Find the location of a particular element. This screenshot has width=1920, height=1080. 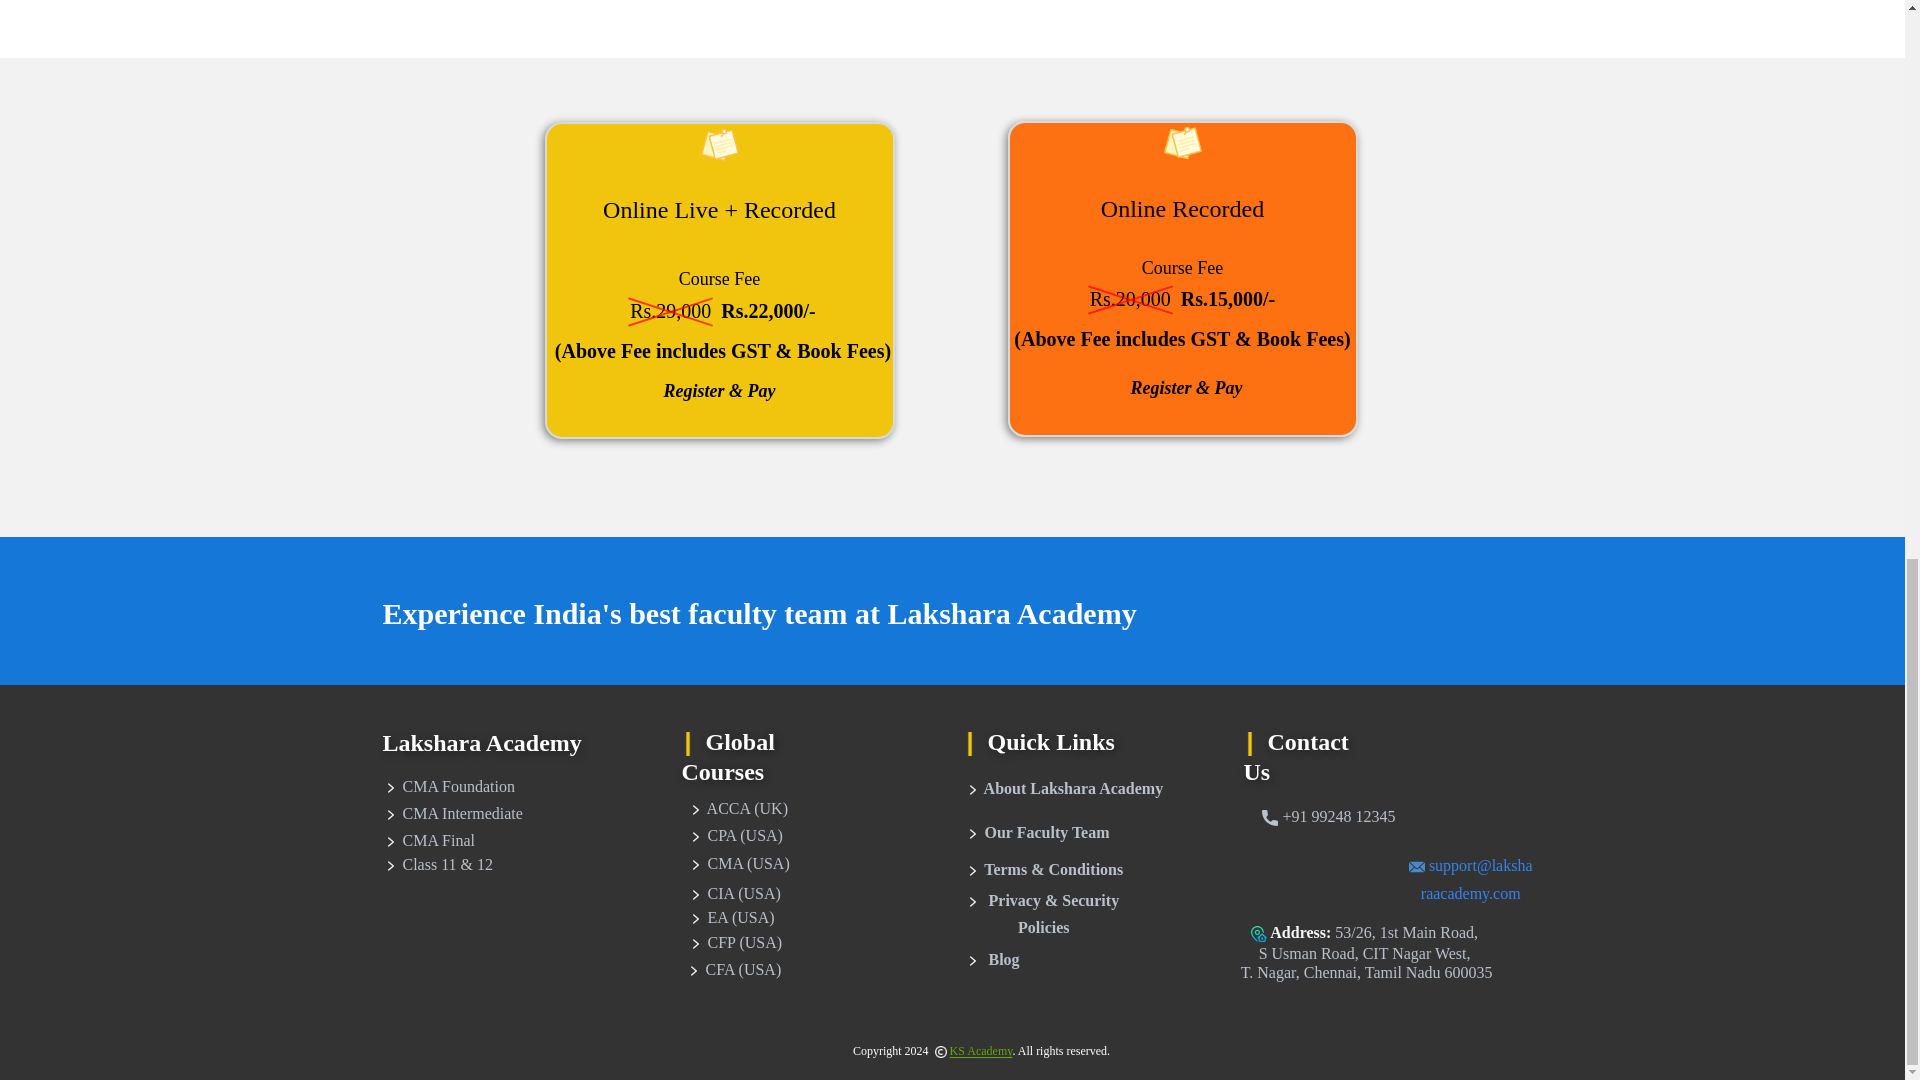

 CMA Final is located at coordinates (428, 842).